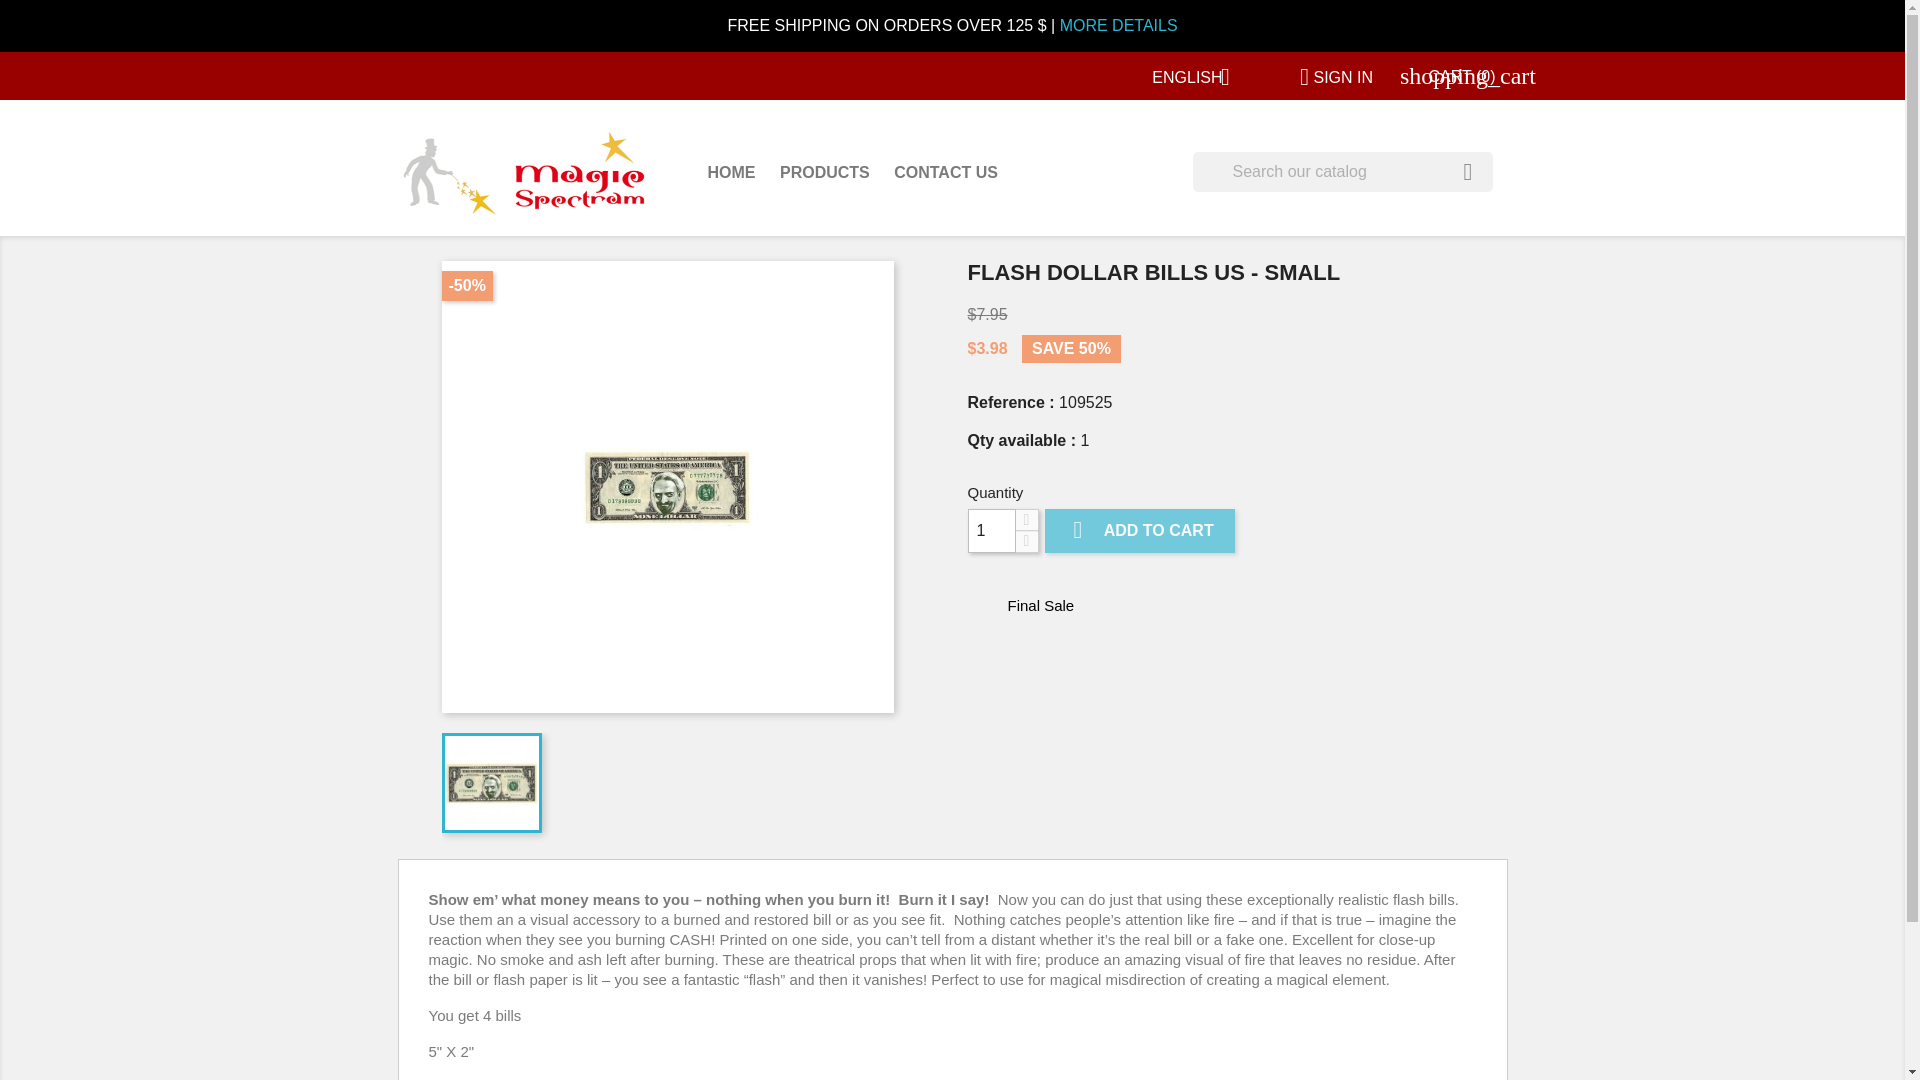 The height and width of the screenshot is (1080, 1920). Describe the element at coordinates (824, 174) in the screenshot. I see `PRODUCTS` at that location.